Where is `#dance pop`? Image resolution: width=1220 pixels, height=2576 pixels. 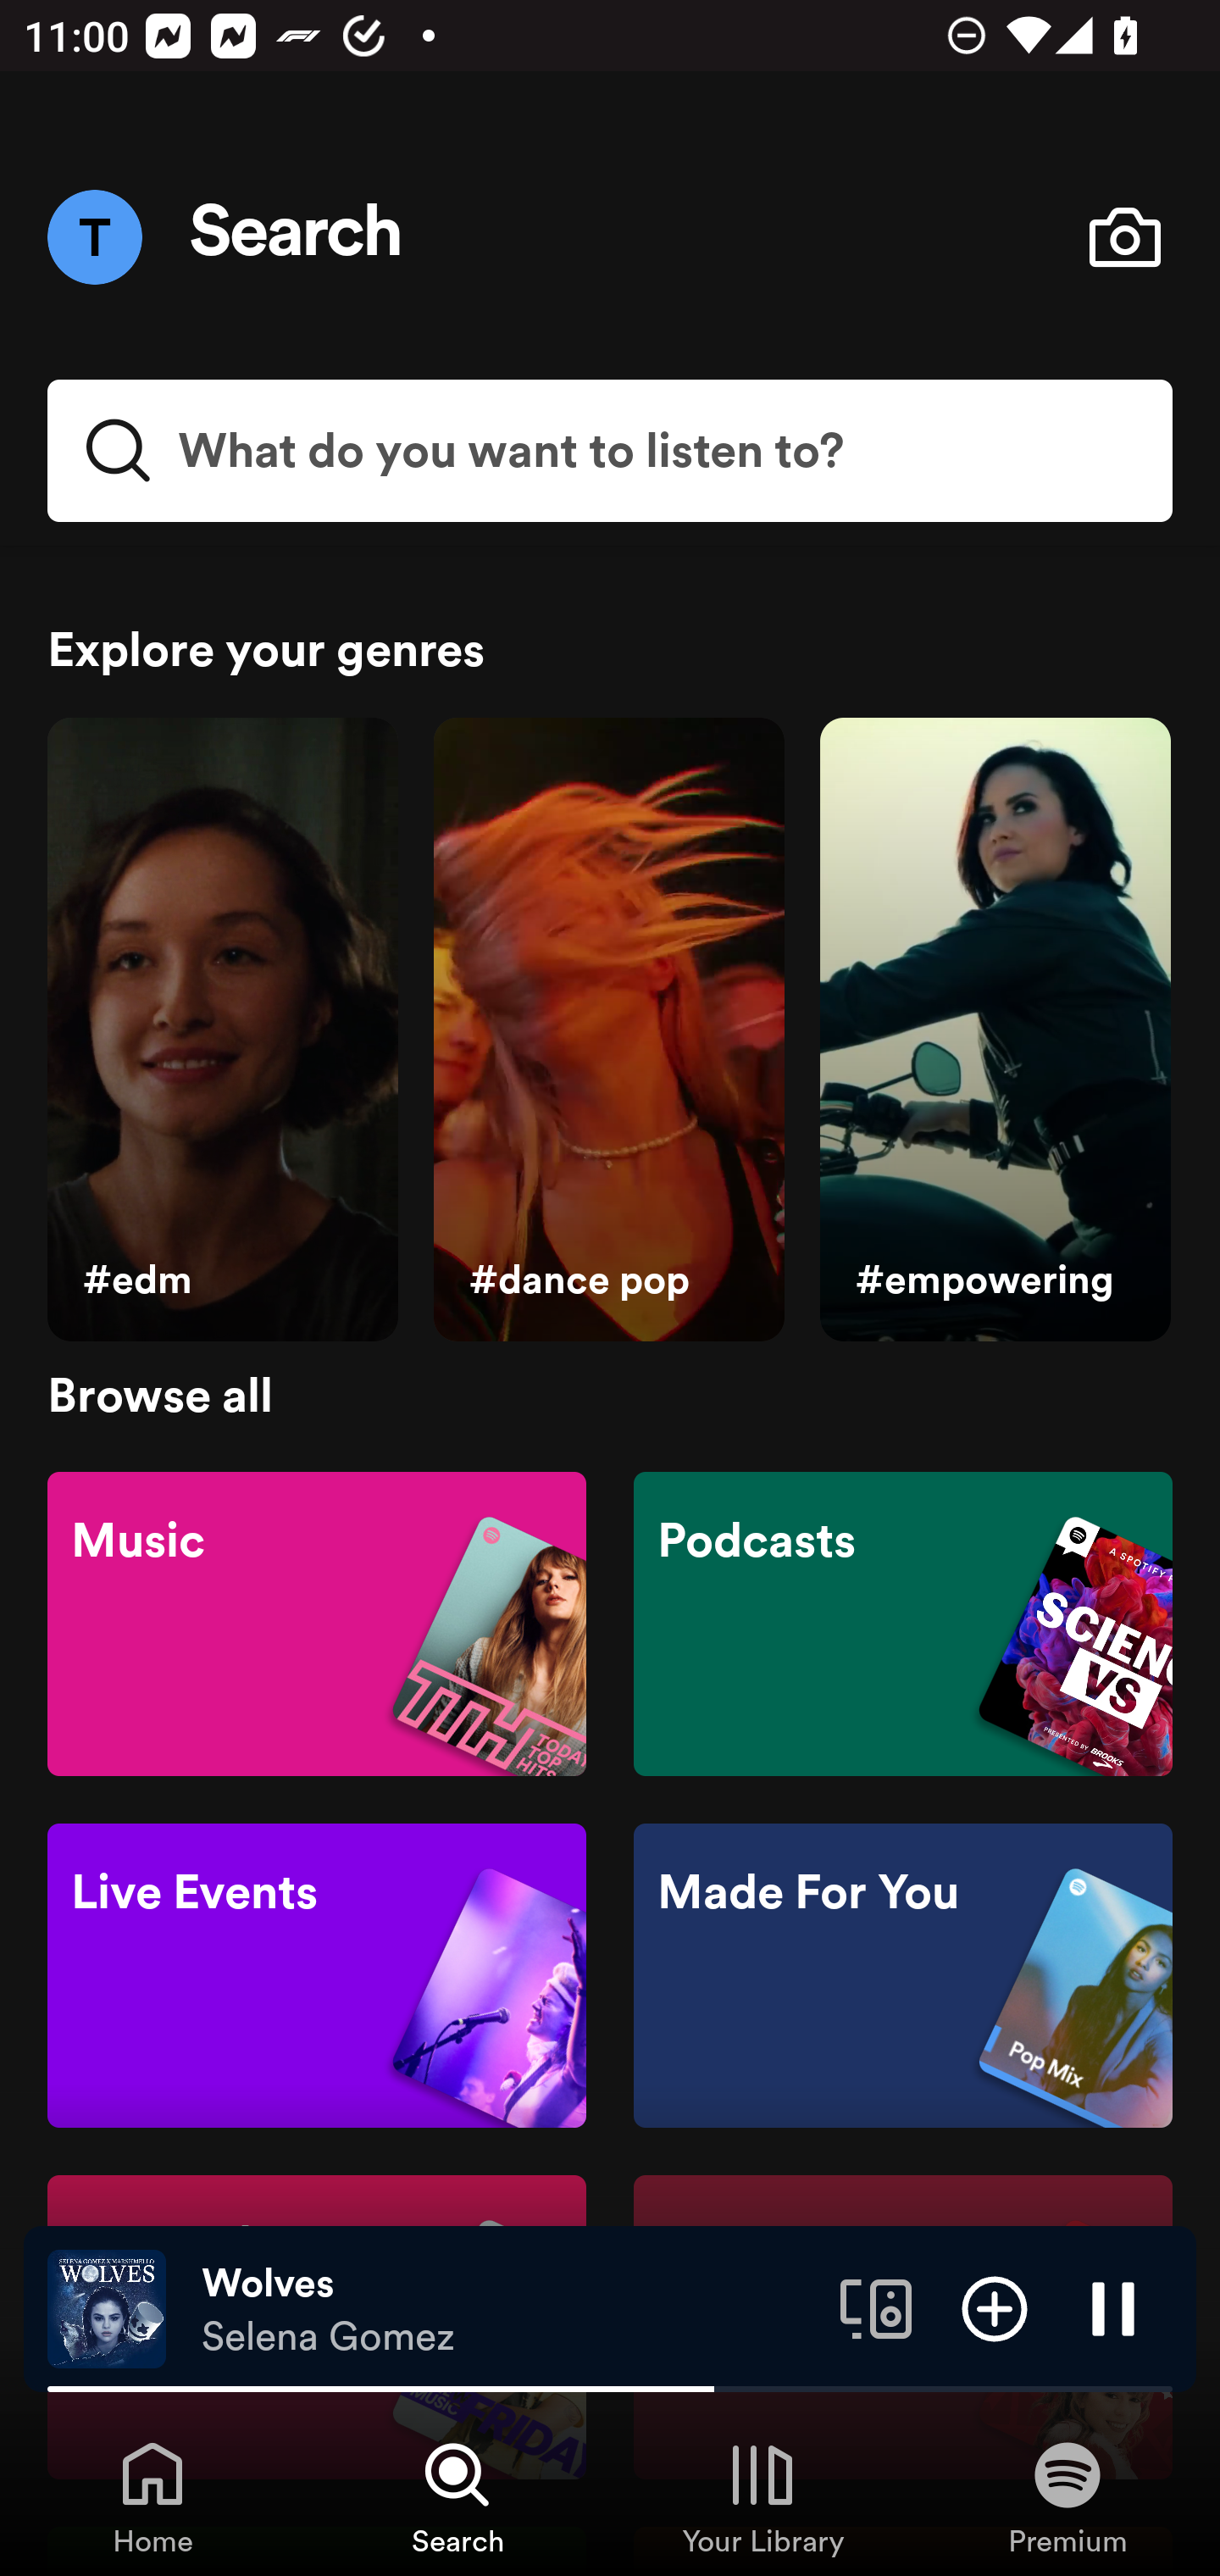
#dance pop is located at coordinates (608, 1030).